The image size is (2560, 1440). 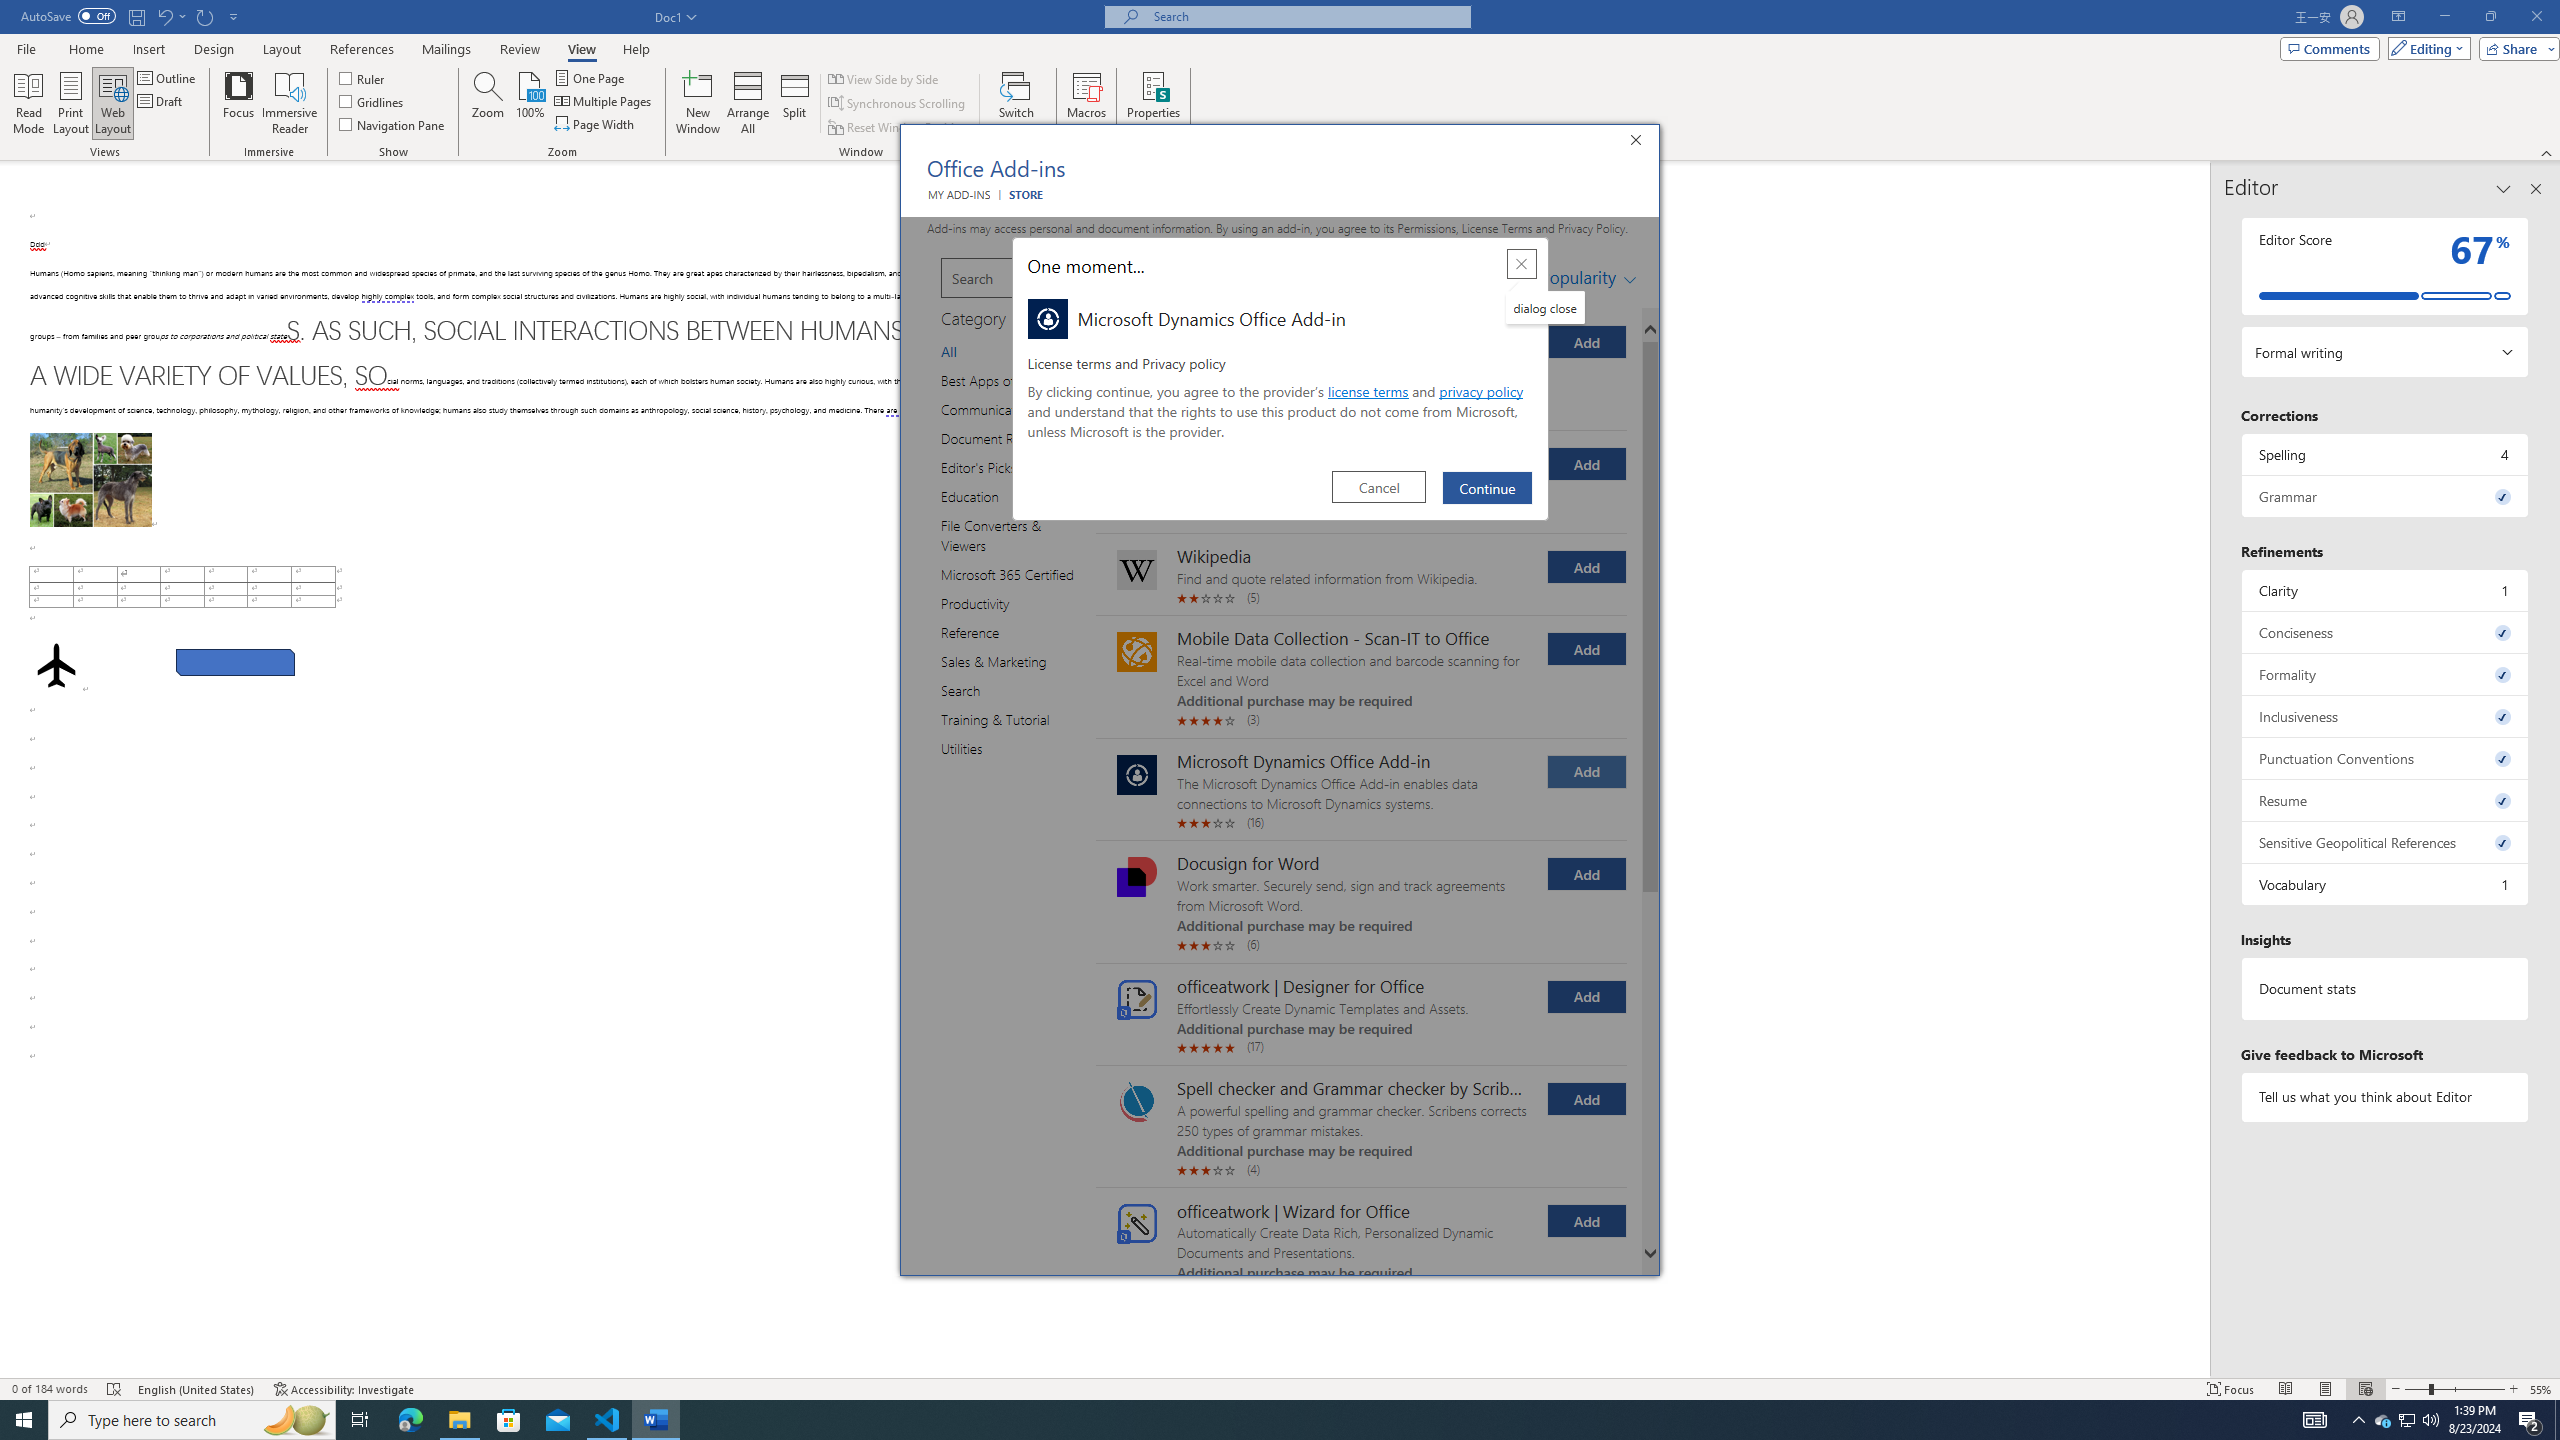 I want to click on Focus, so click(x=239, y=103).